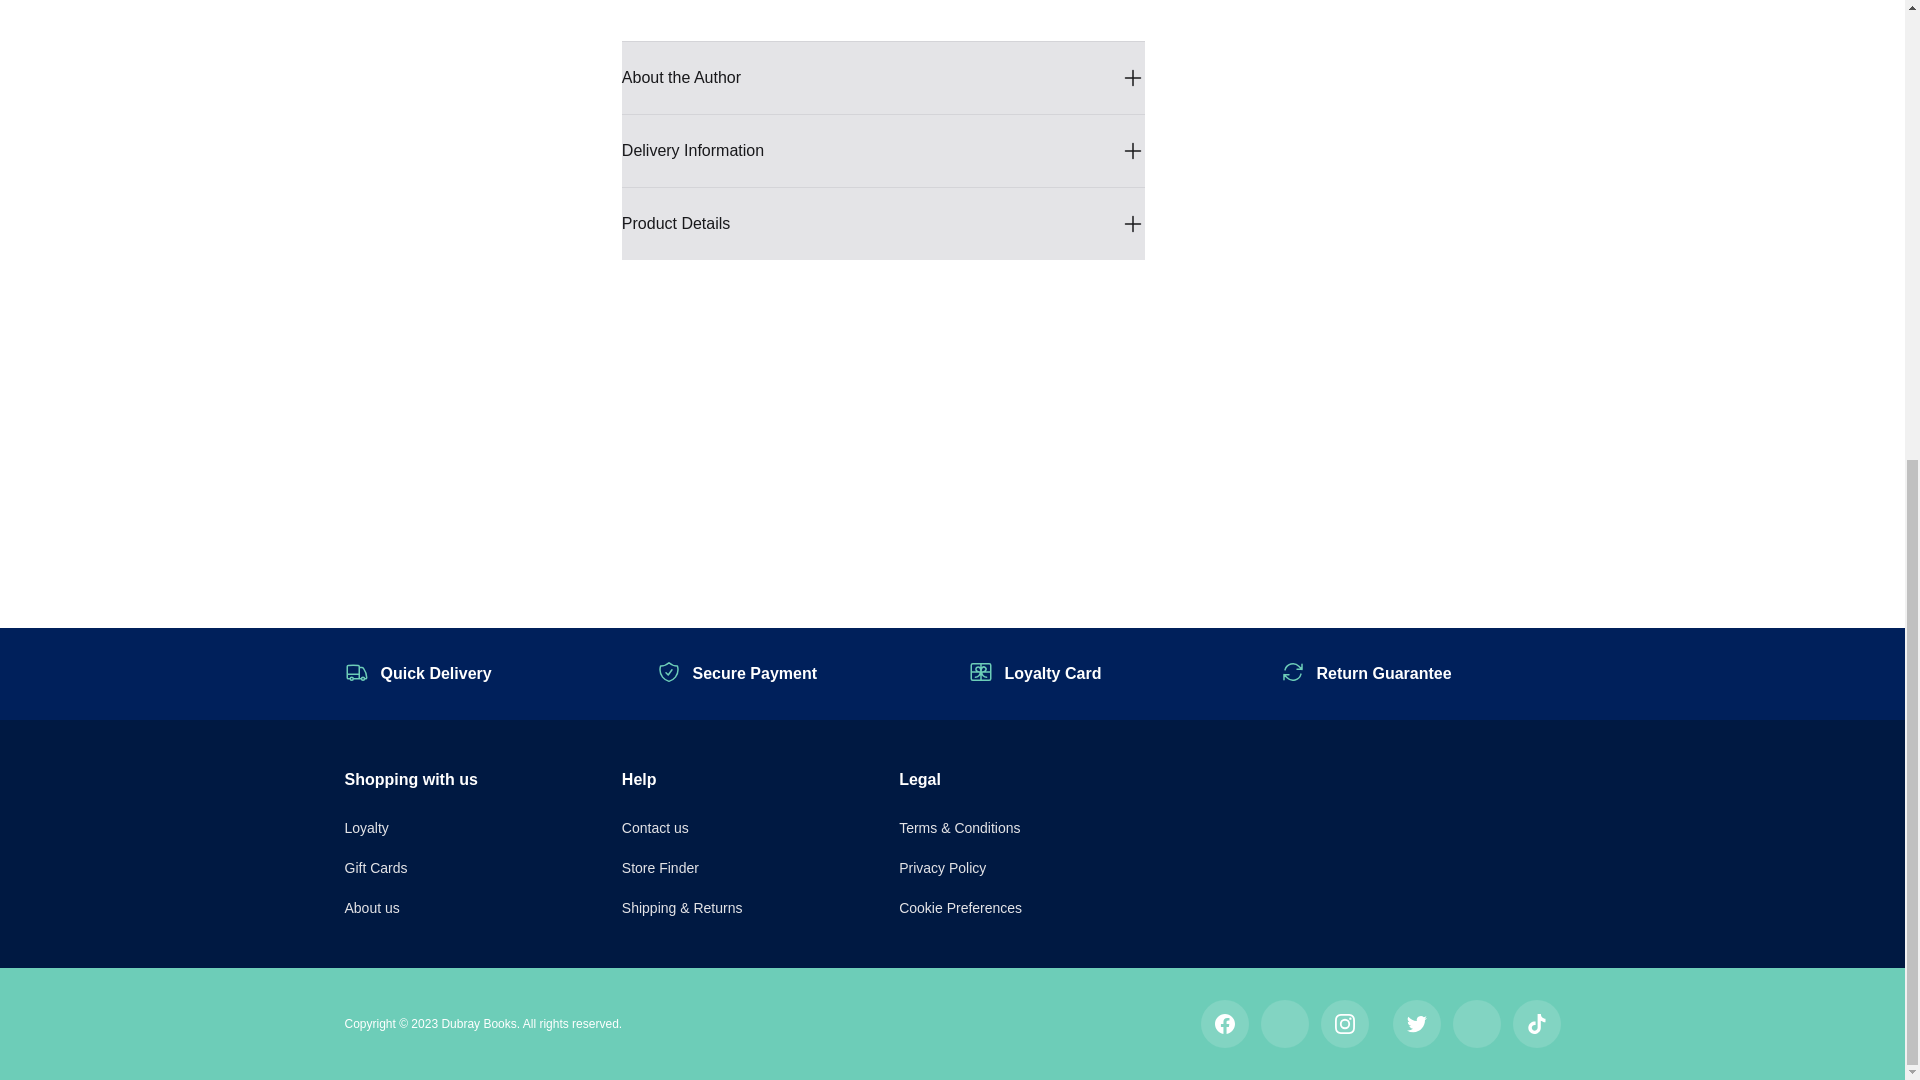 The width and height of the screenshot is (1920, 1080). I want to click on Gift Cards, so click(375, 867).